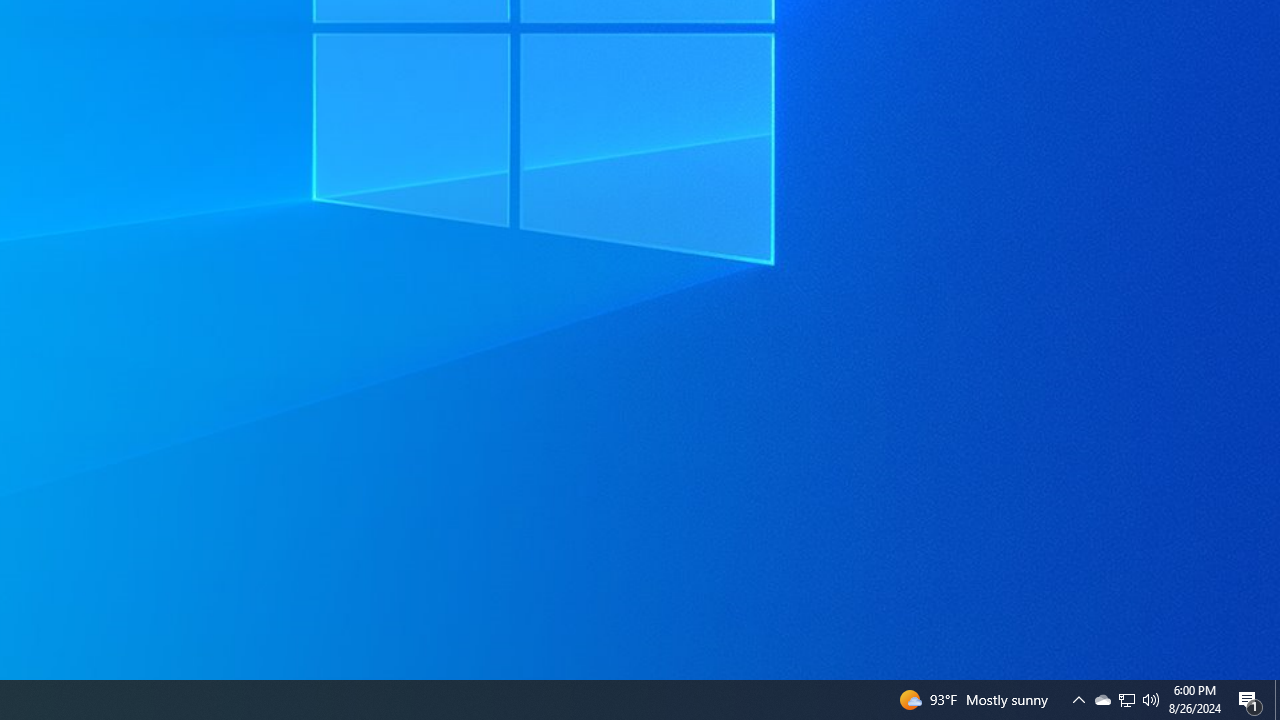  I want to click on Notification Chevron, so click(1250, 700).